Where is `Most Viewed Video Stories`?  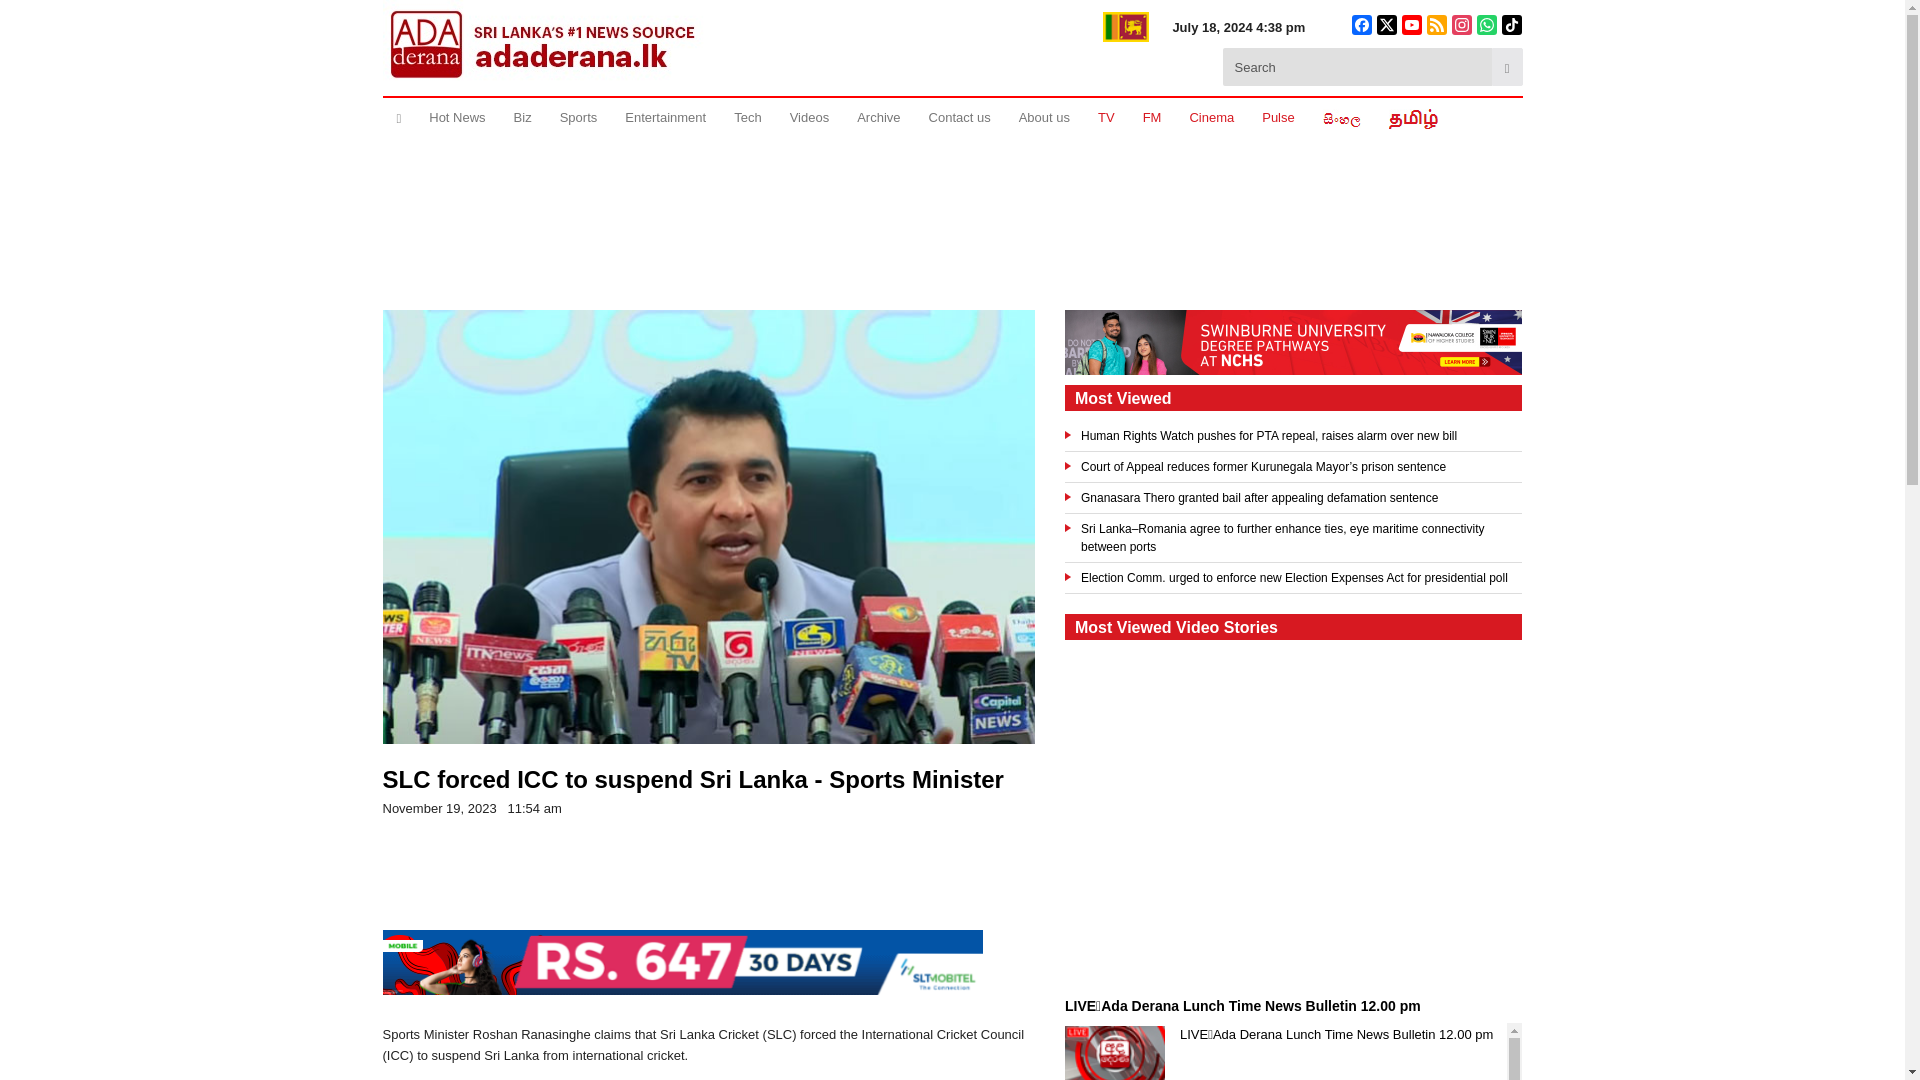
Most Viewed Video Stories is located at coordinates (1294, 627).